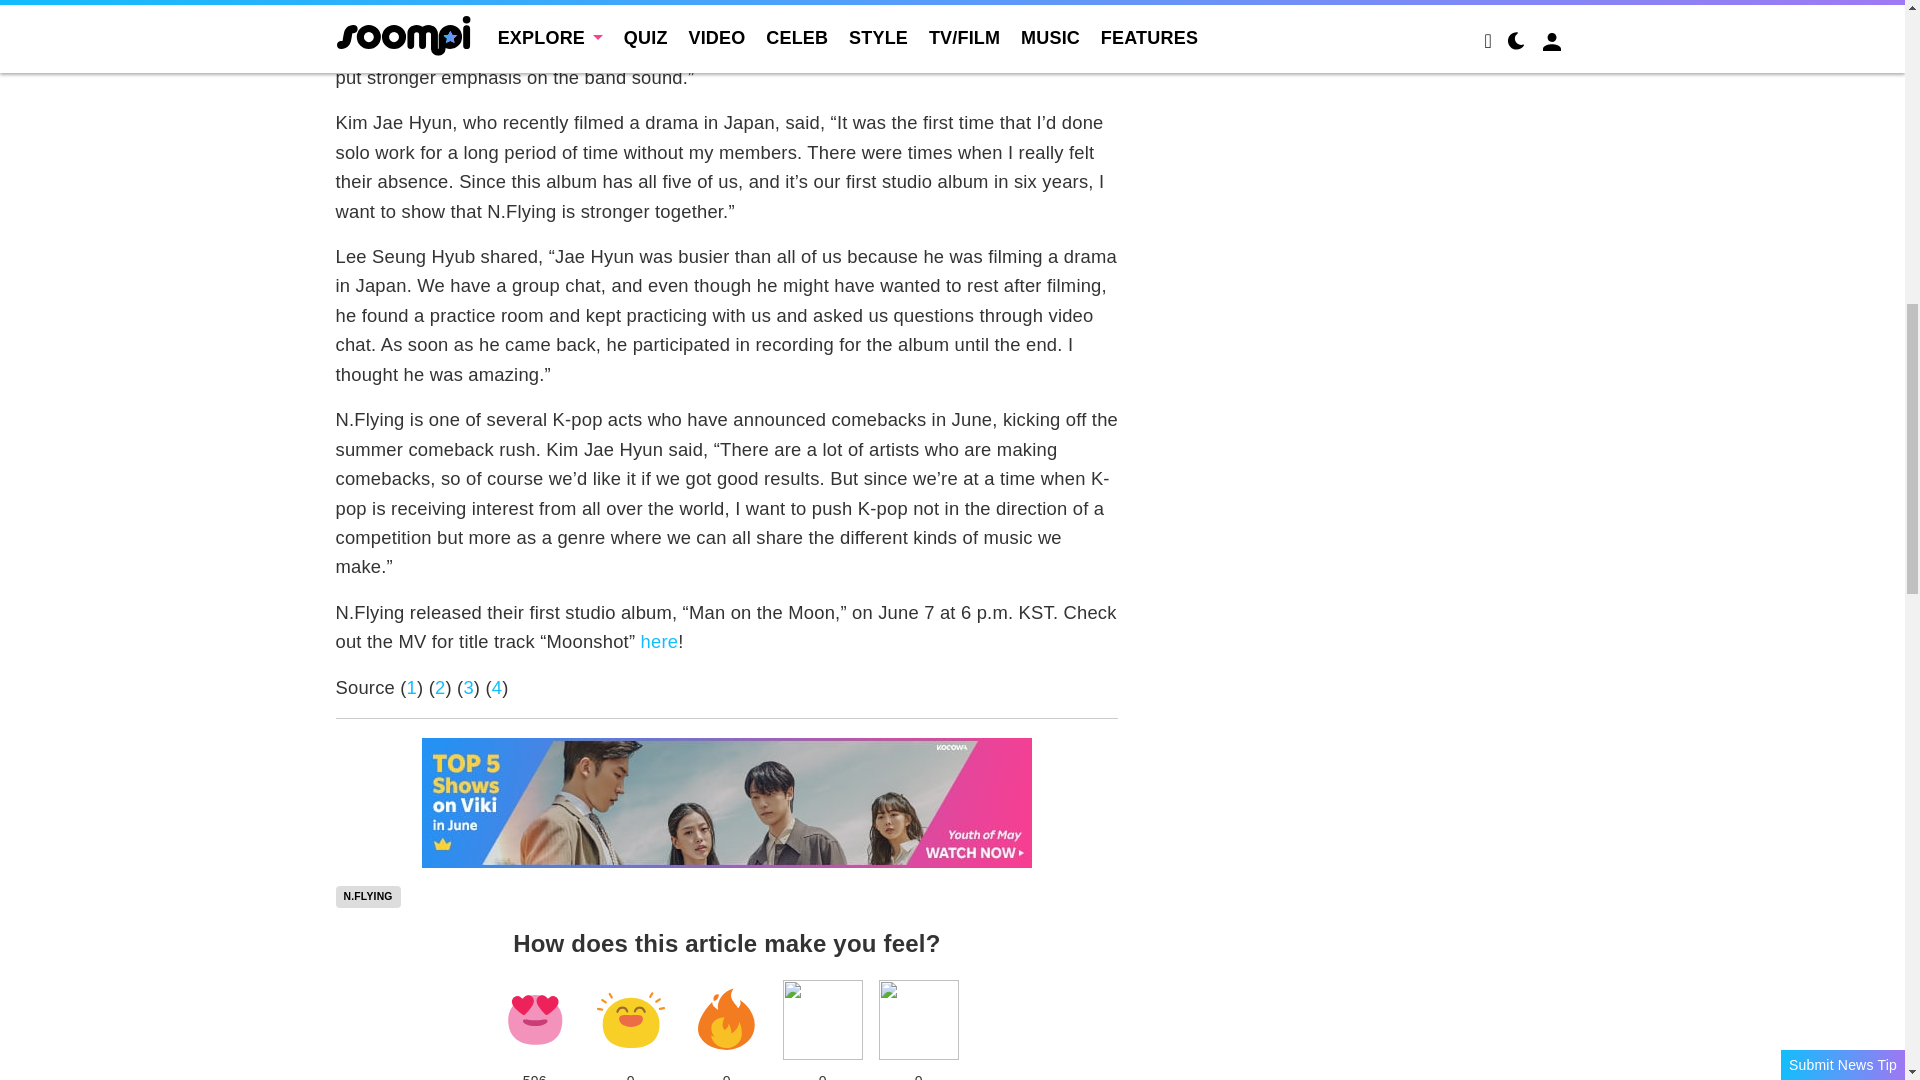 The image size is (1920, 1080). I want to click on here, so click(660, 641).